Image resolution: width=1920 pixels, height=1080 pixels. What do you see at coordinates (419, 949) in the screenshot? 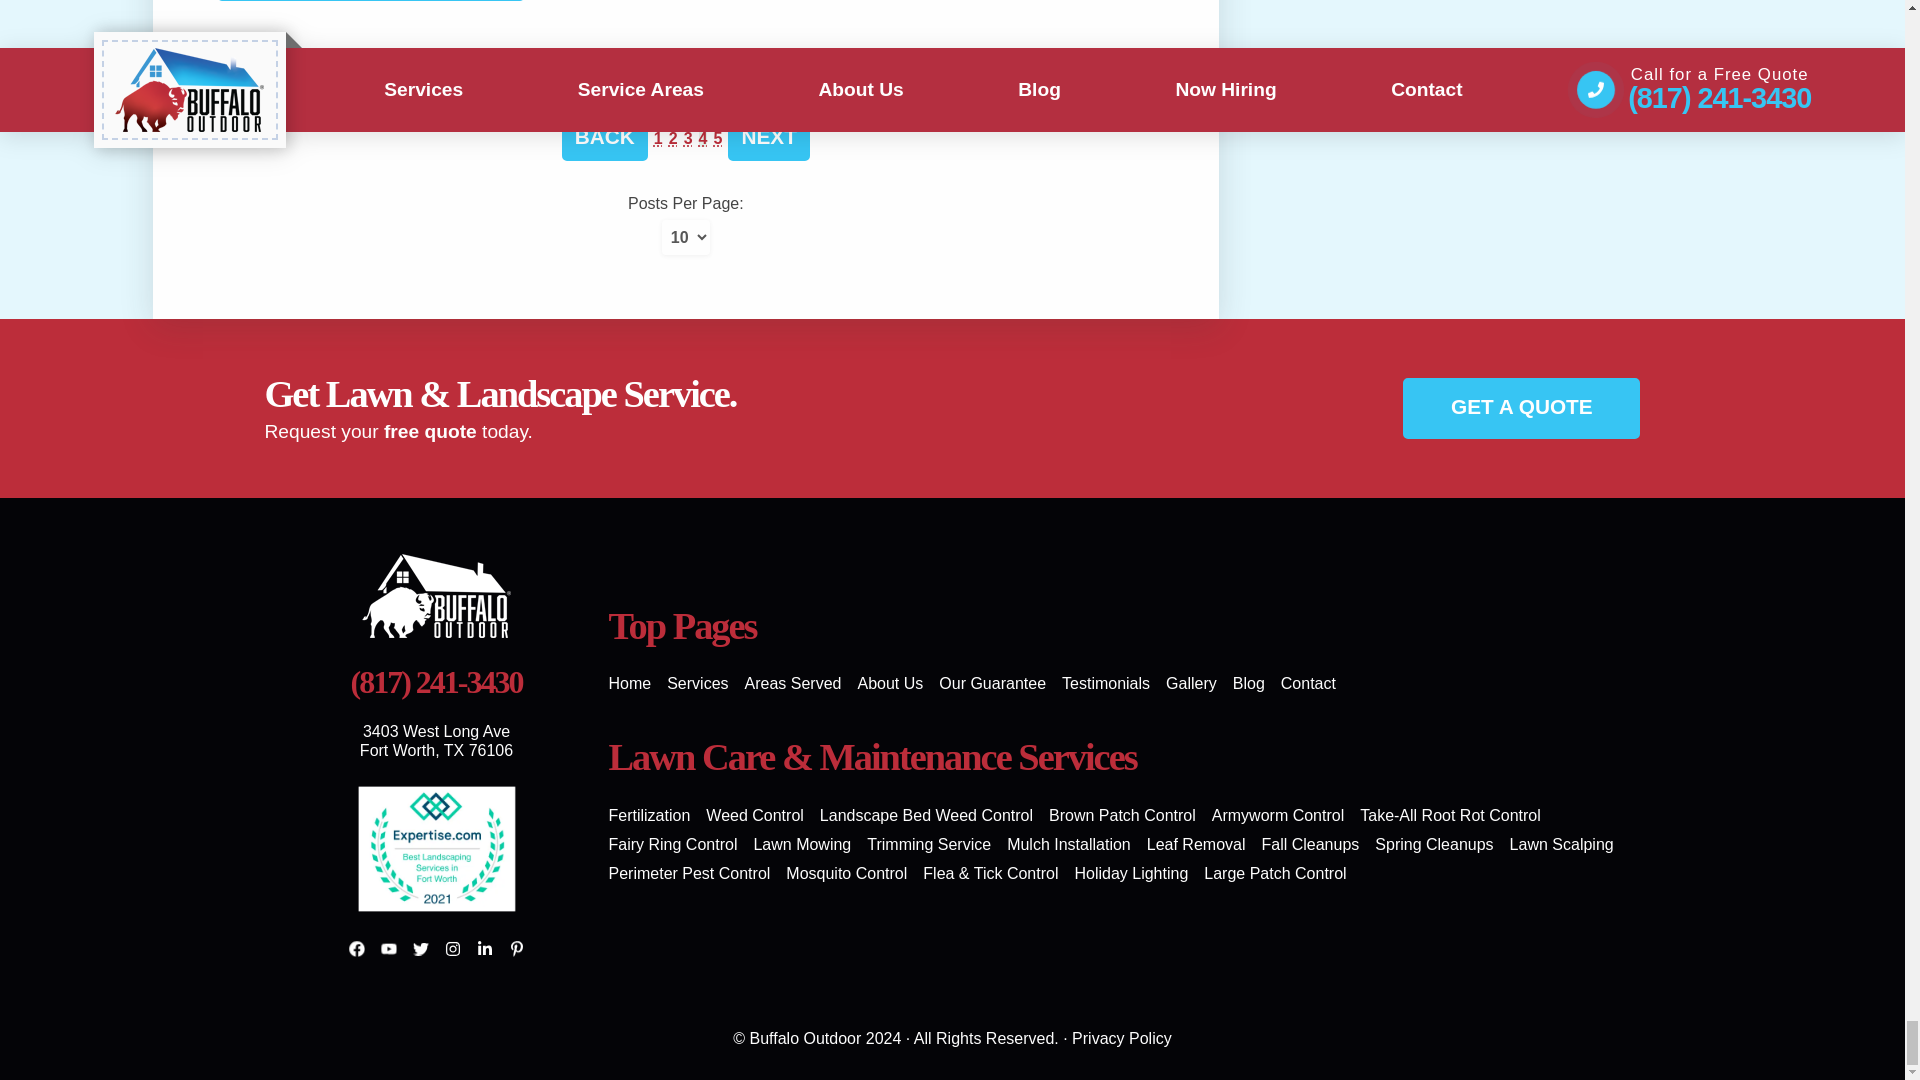
I see `Buffalo Outdoor on Twitter` at bounding box center [419, 949].